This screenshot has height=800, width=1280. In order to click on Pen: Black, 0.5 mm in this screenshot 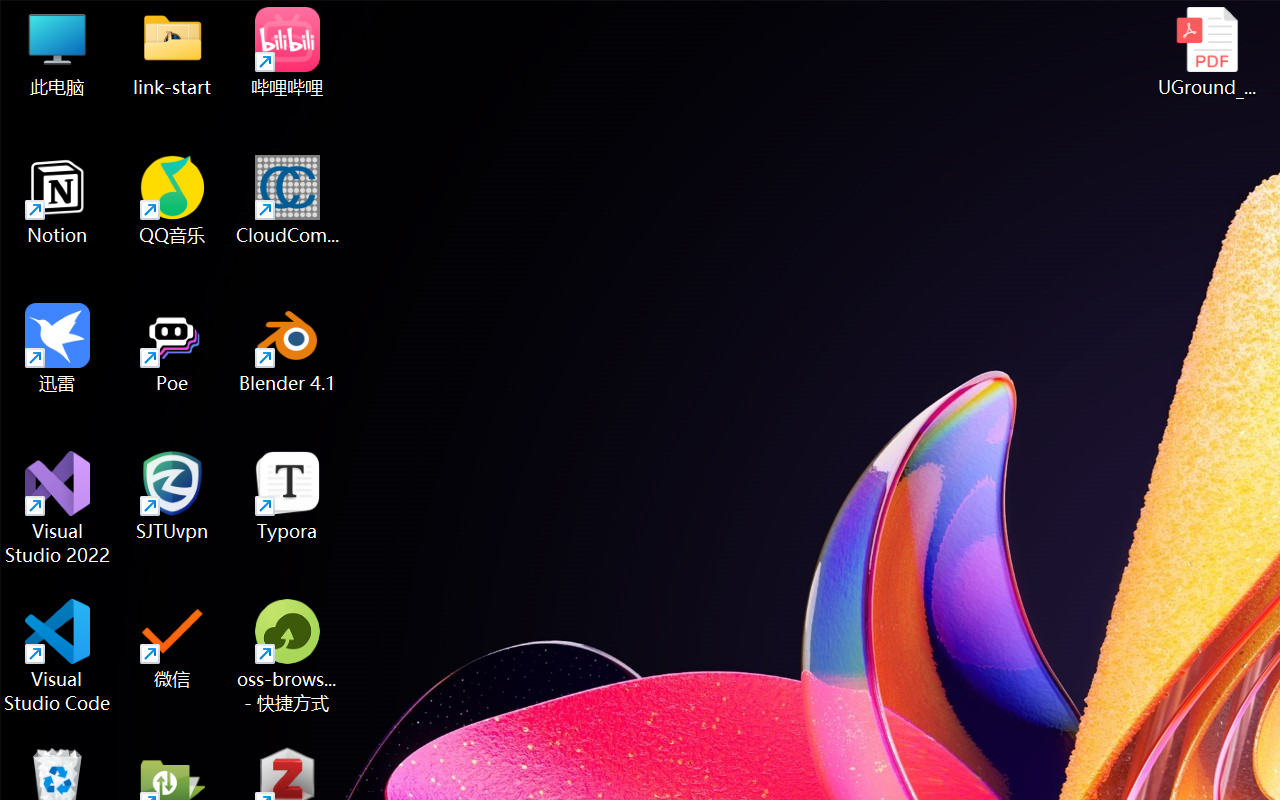, I will do `click(281, 174)`.